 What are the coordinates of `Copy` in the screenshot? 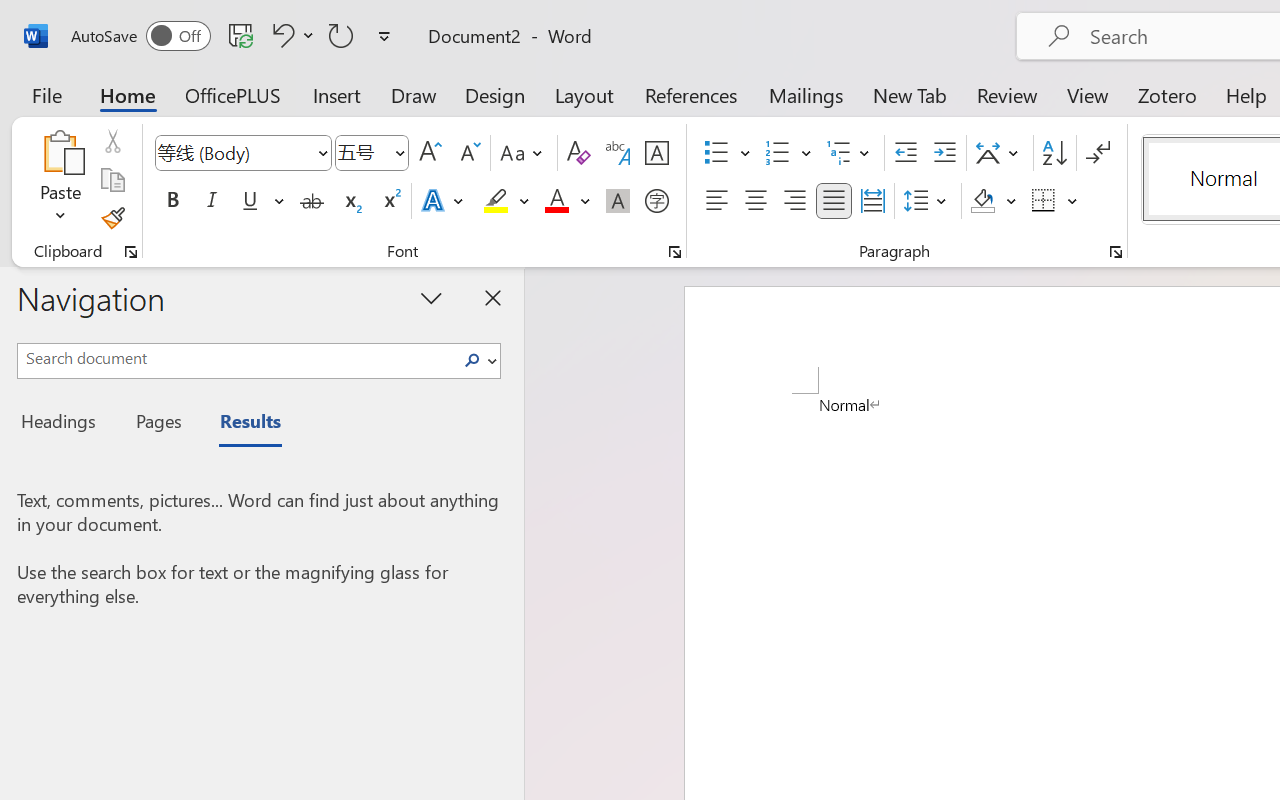 It's located at (112, 180).